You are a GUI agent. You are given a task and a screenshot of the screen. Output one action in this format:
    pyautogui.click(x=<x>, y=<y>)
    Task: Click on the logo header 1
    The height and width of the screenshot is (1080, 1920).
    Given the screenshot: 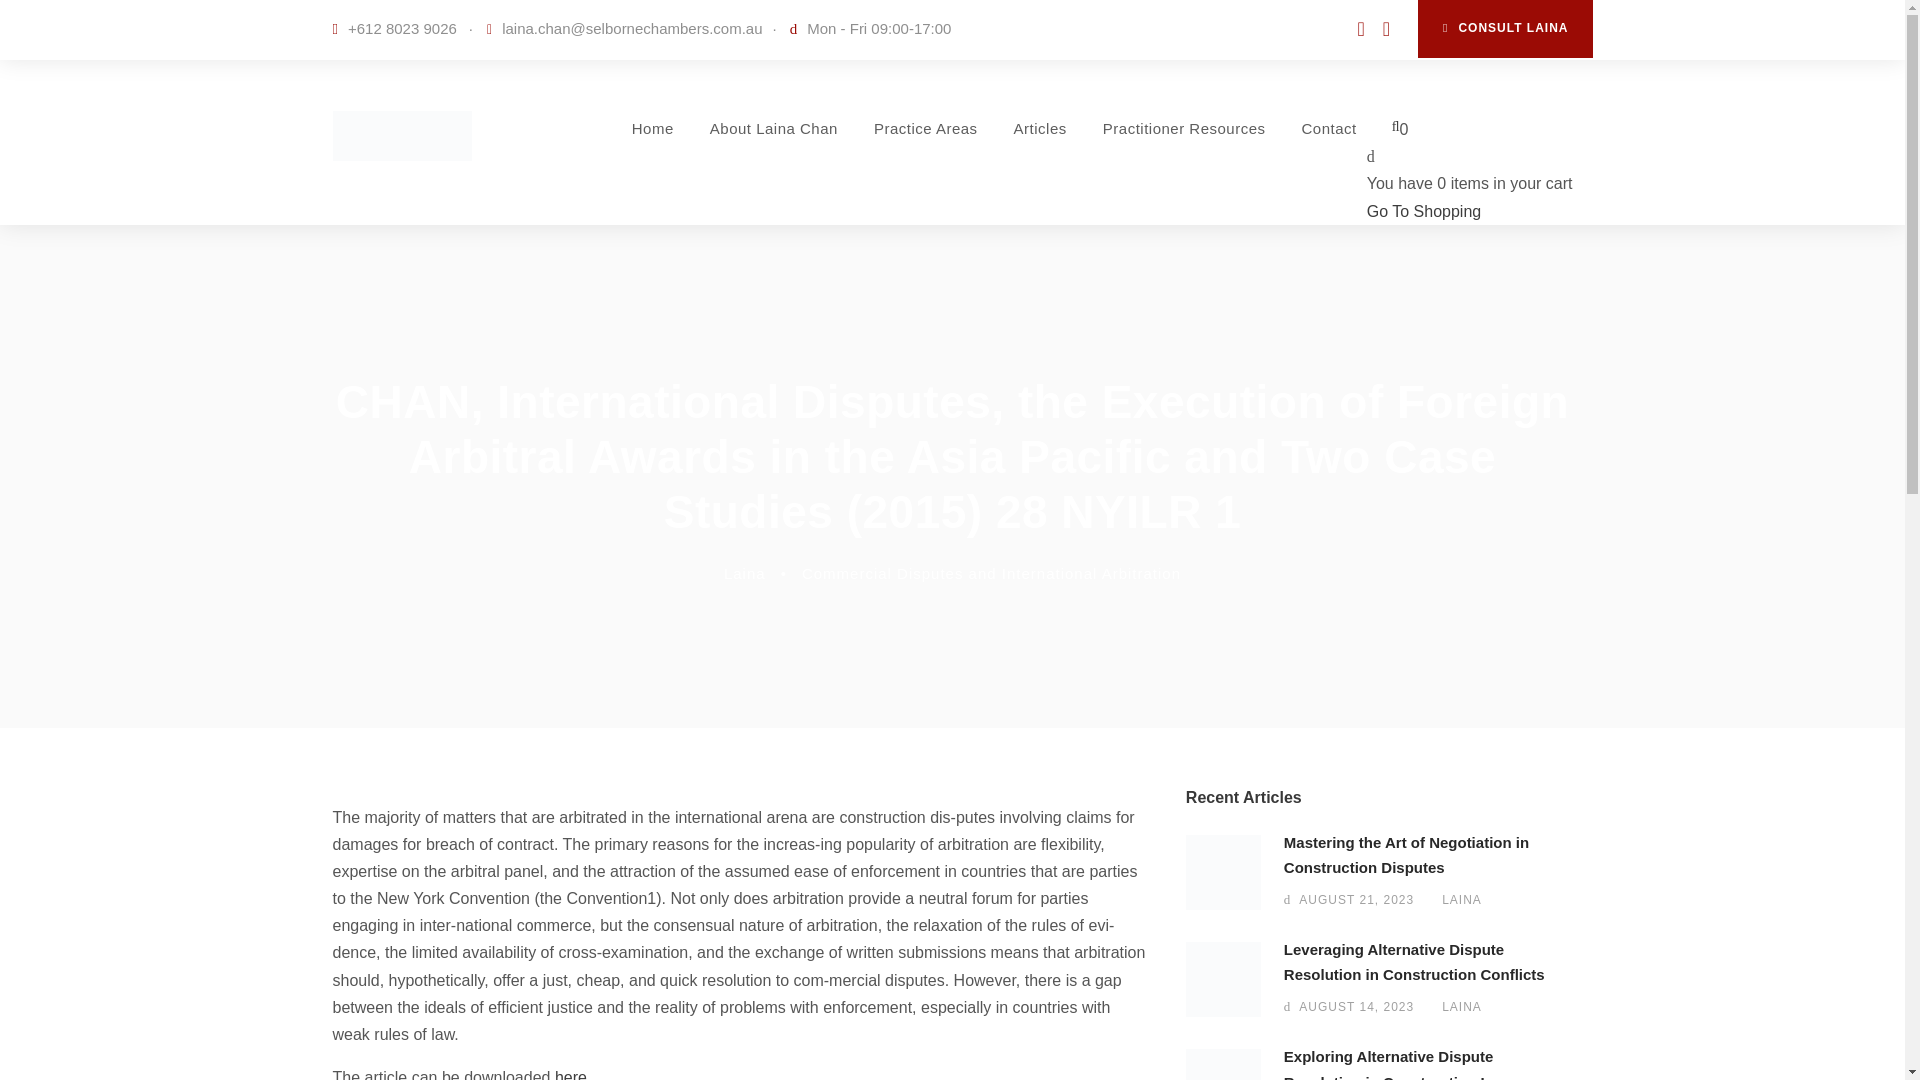 What is the action you would take?
    pyautogui.click(x=401, y=136)
    